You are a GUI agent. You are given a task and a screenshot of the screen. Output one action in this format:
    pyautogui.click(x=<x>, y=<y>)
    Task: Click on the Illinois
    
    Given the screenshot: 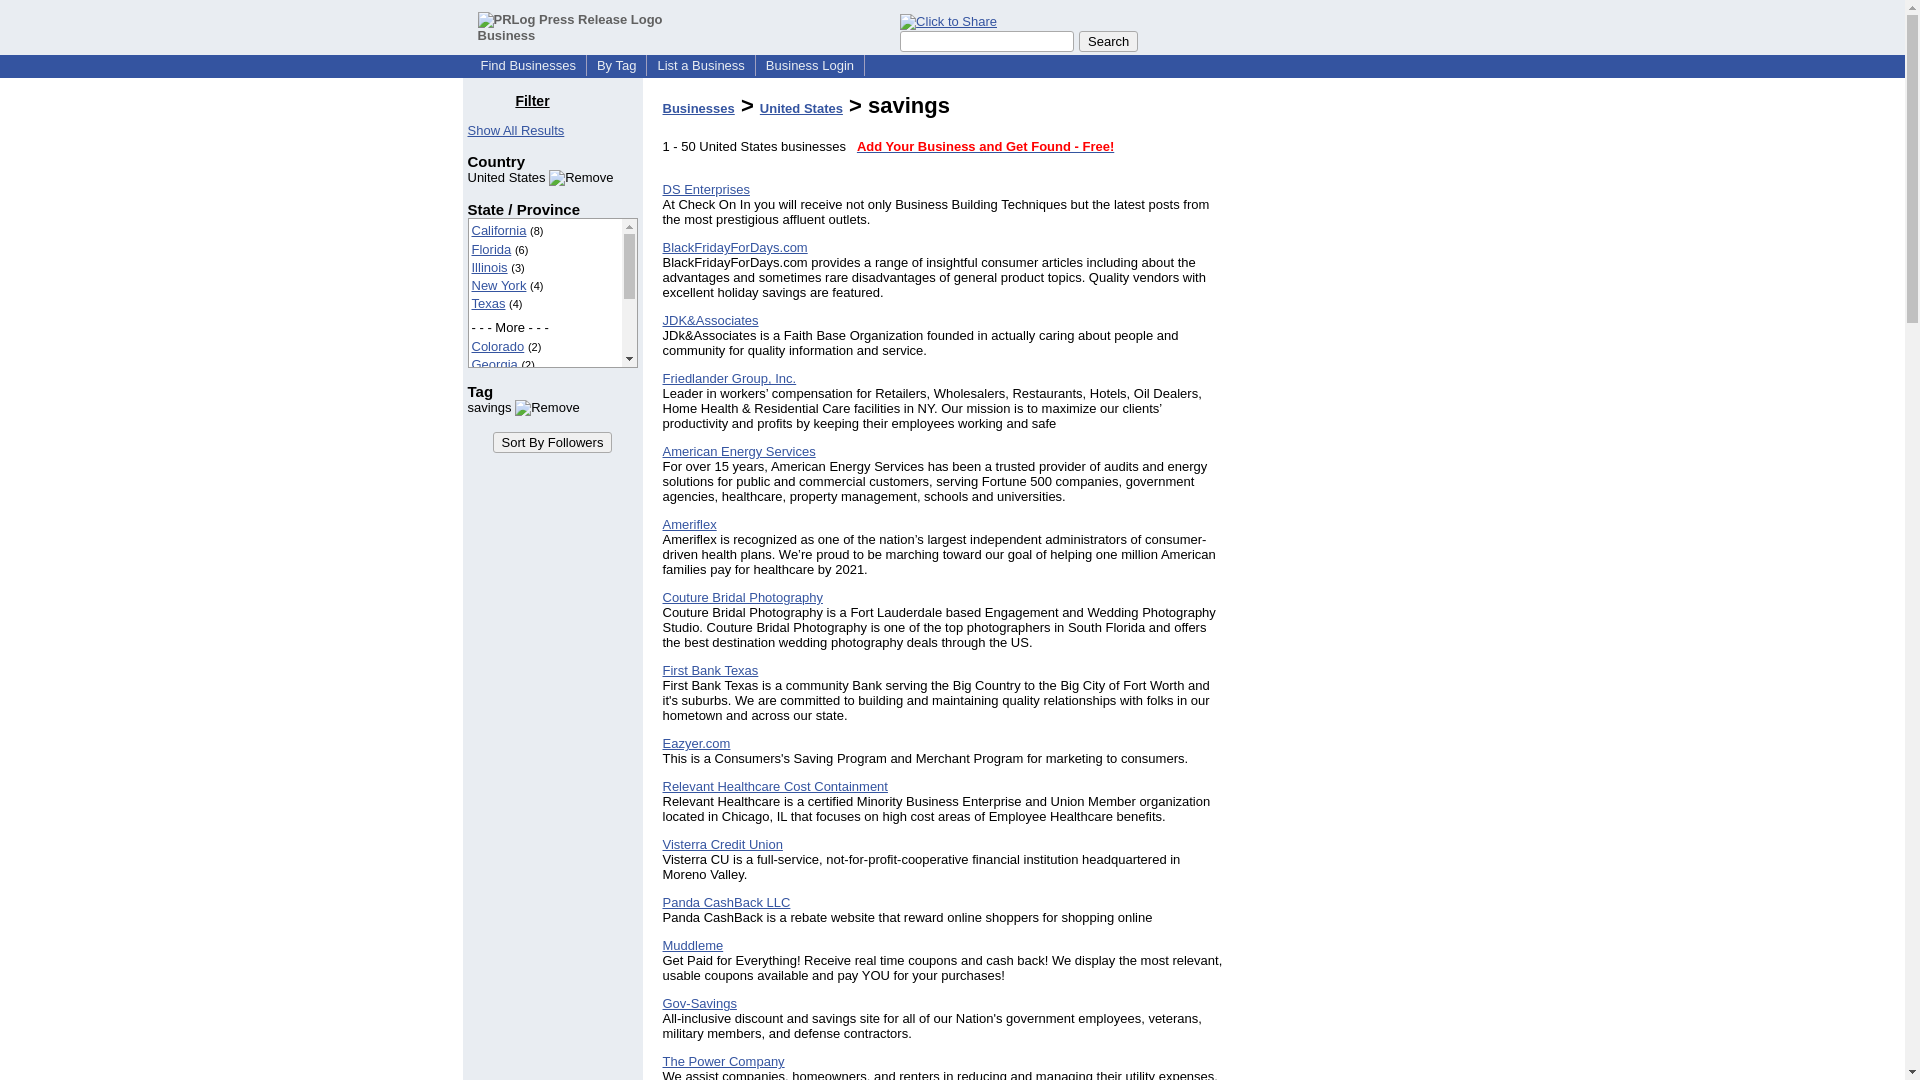 What is the action you would take?
    pyautogui.click(x=490, y=268)
    